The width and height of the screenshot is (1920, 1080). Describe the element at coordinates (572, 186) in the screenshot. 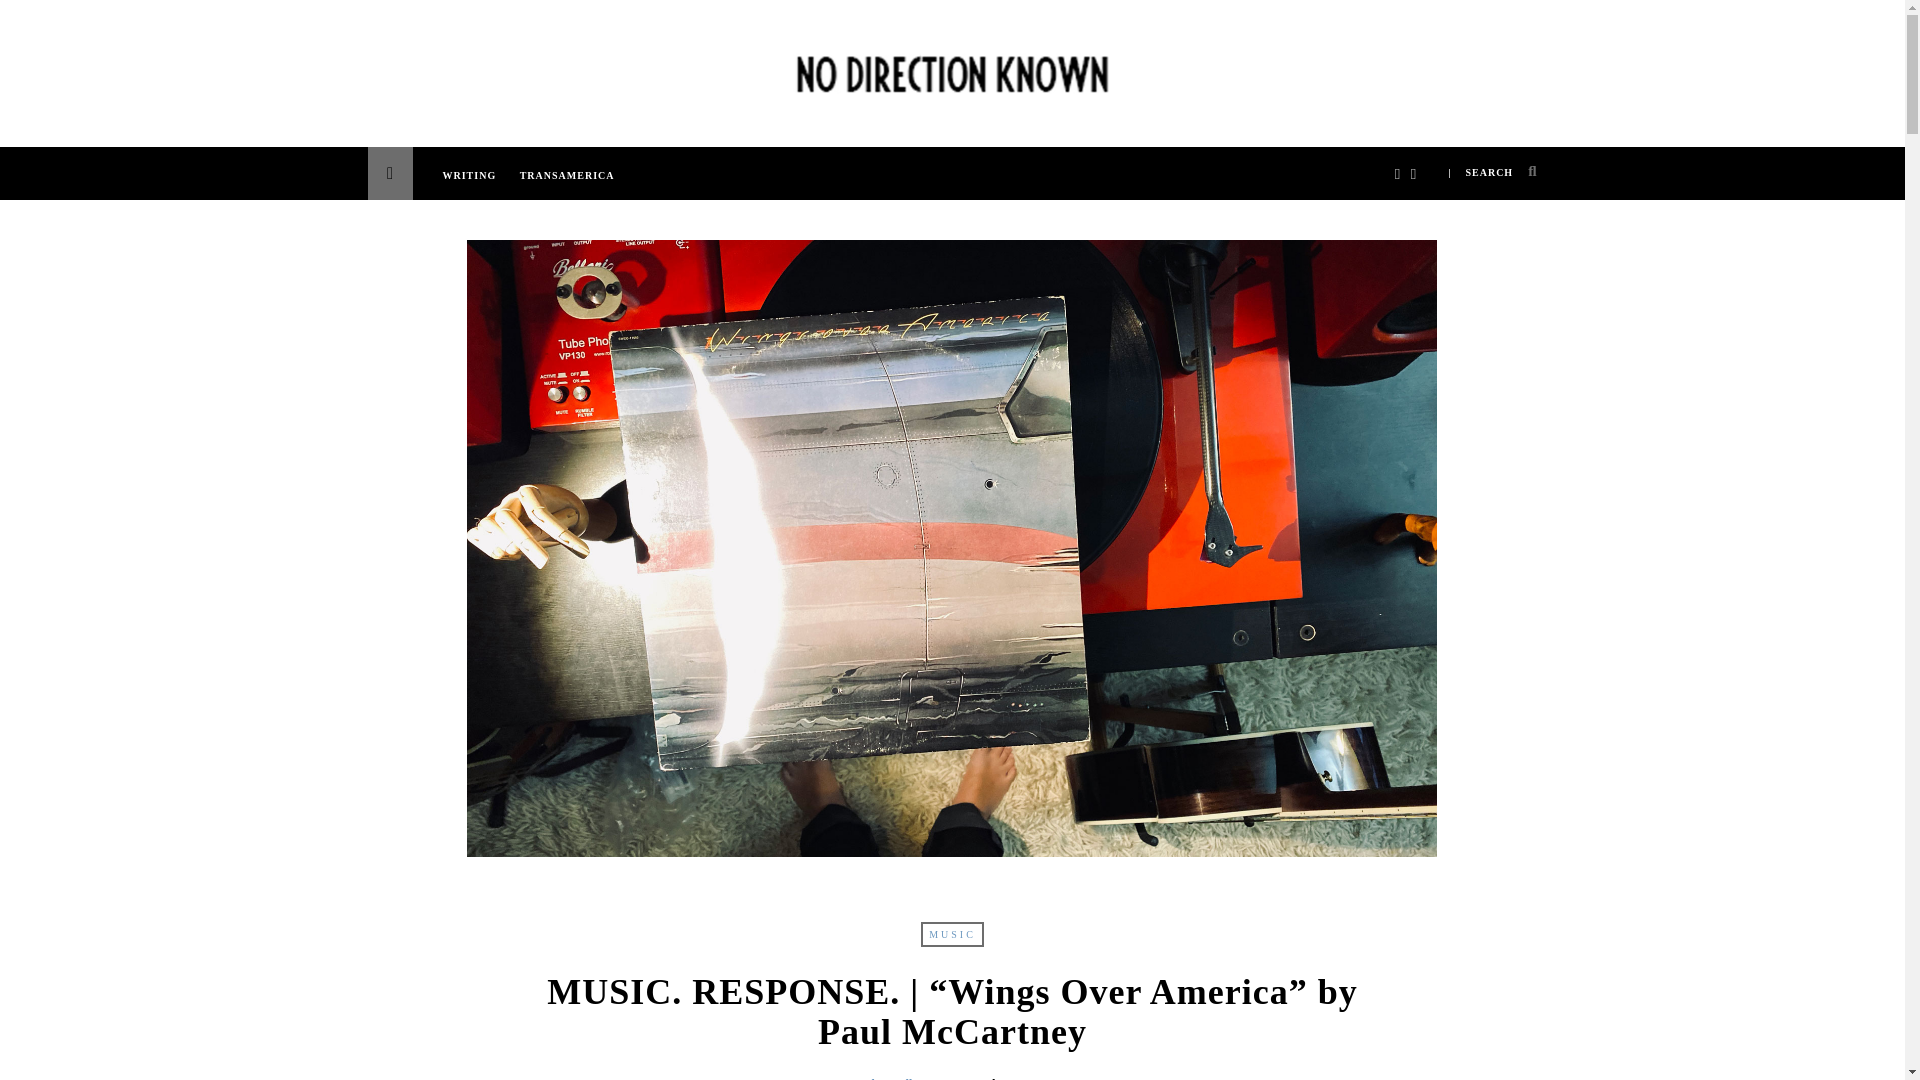

I see `TRANSAMERICA` at that location.